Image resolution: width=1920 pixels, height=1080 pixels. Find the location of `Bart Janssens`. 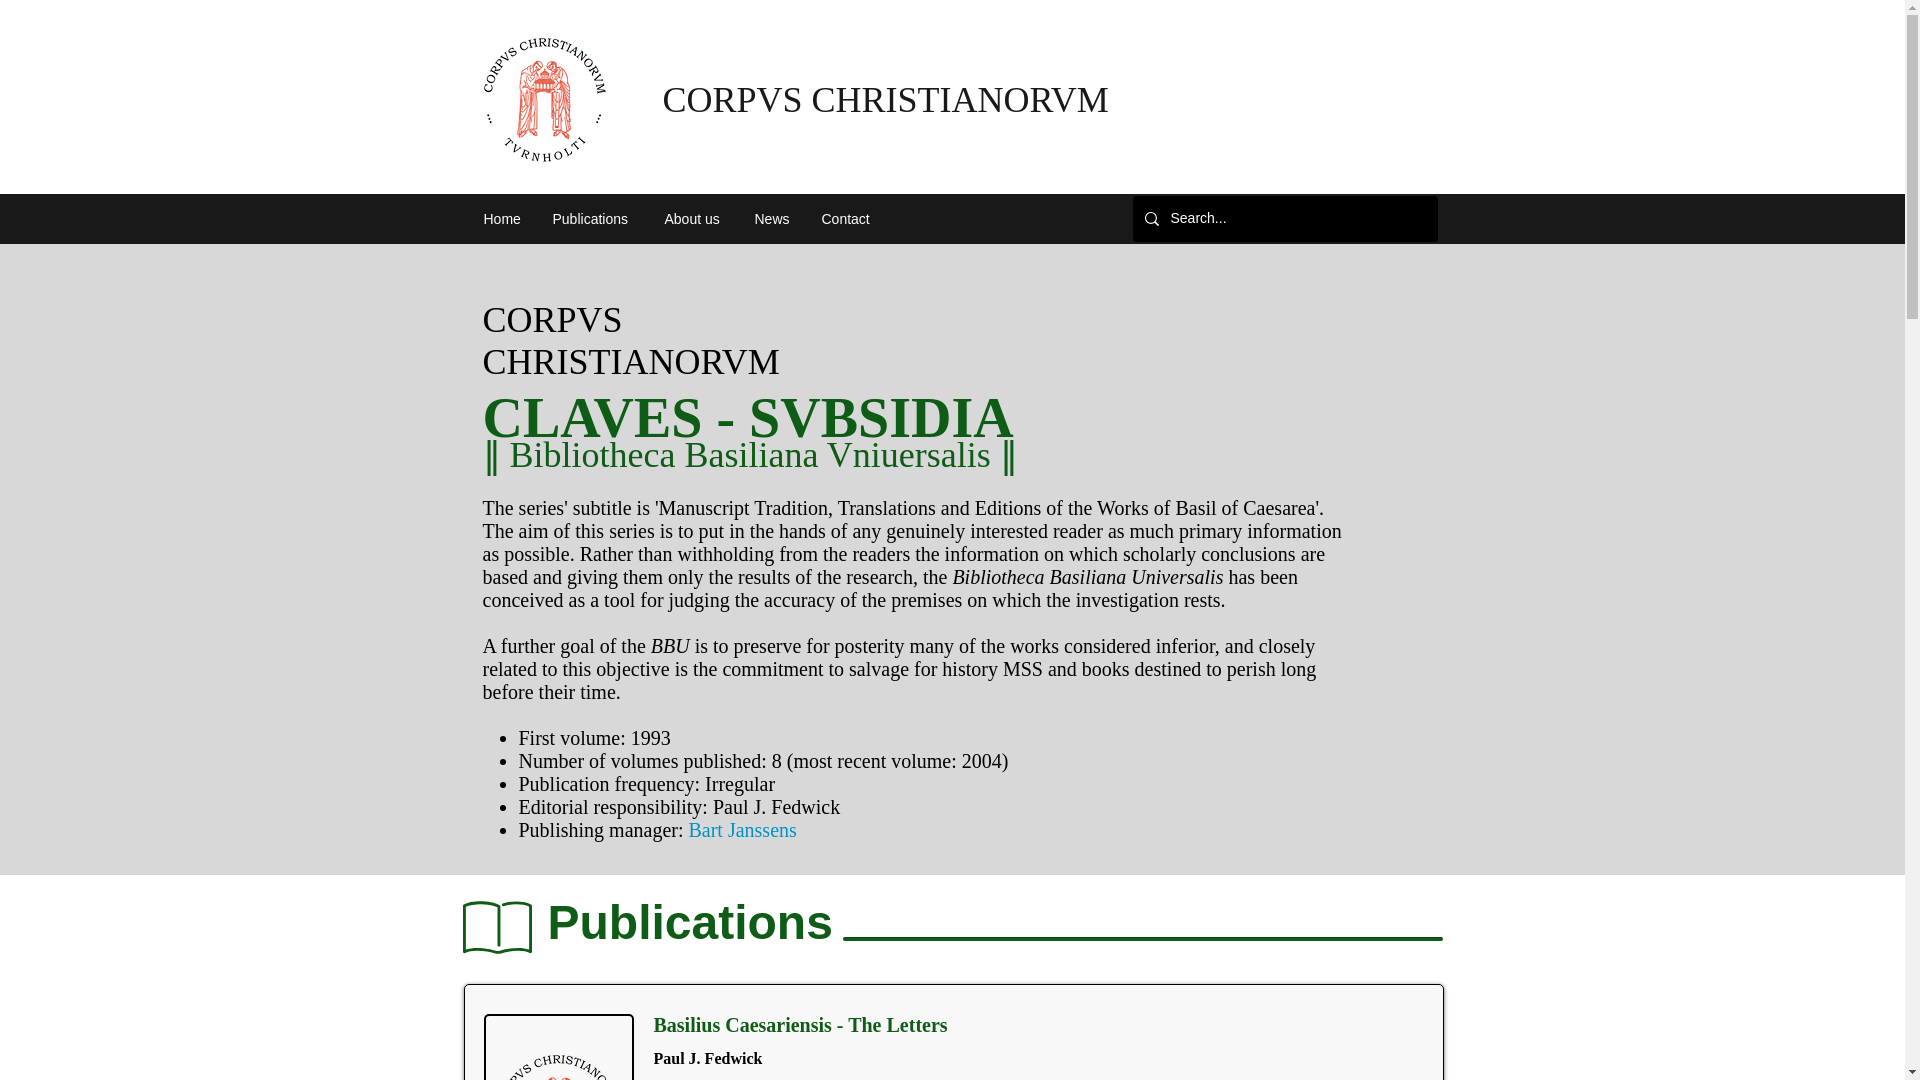

Bart Janssens is located at coordinates (742, 830).